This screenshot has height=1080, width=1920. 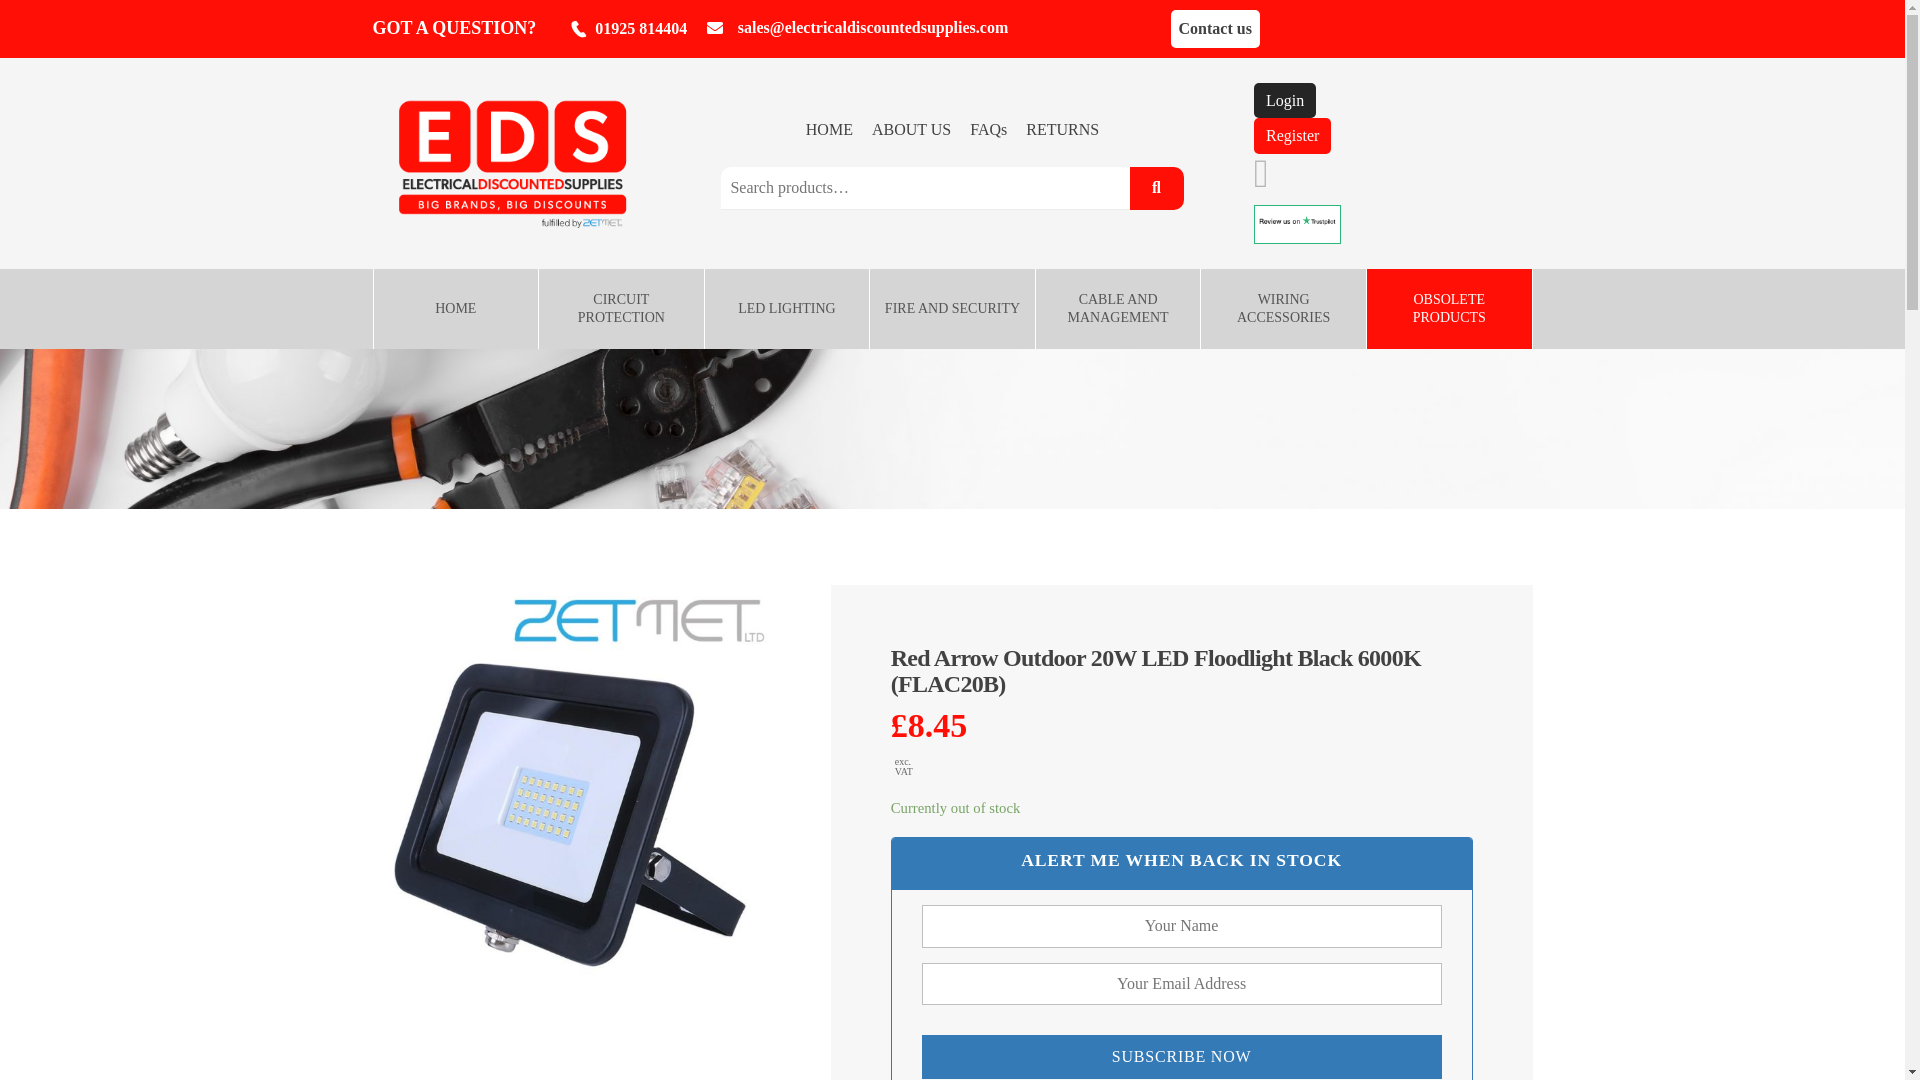 I want to click on CABLE AND MANAGEMENT, so click(x=1118, y=308).